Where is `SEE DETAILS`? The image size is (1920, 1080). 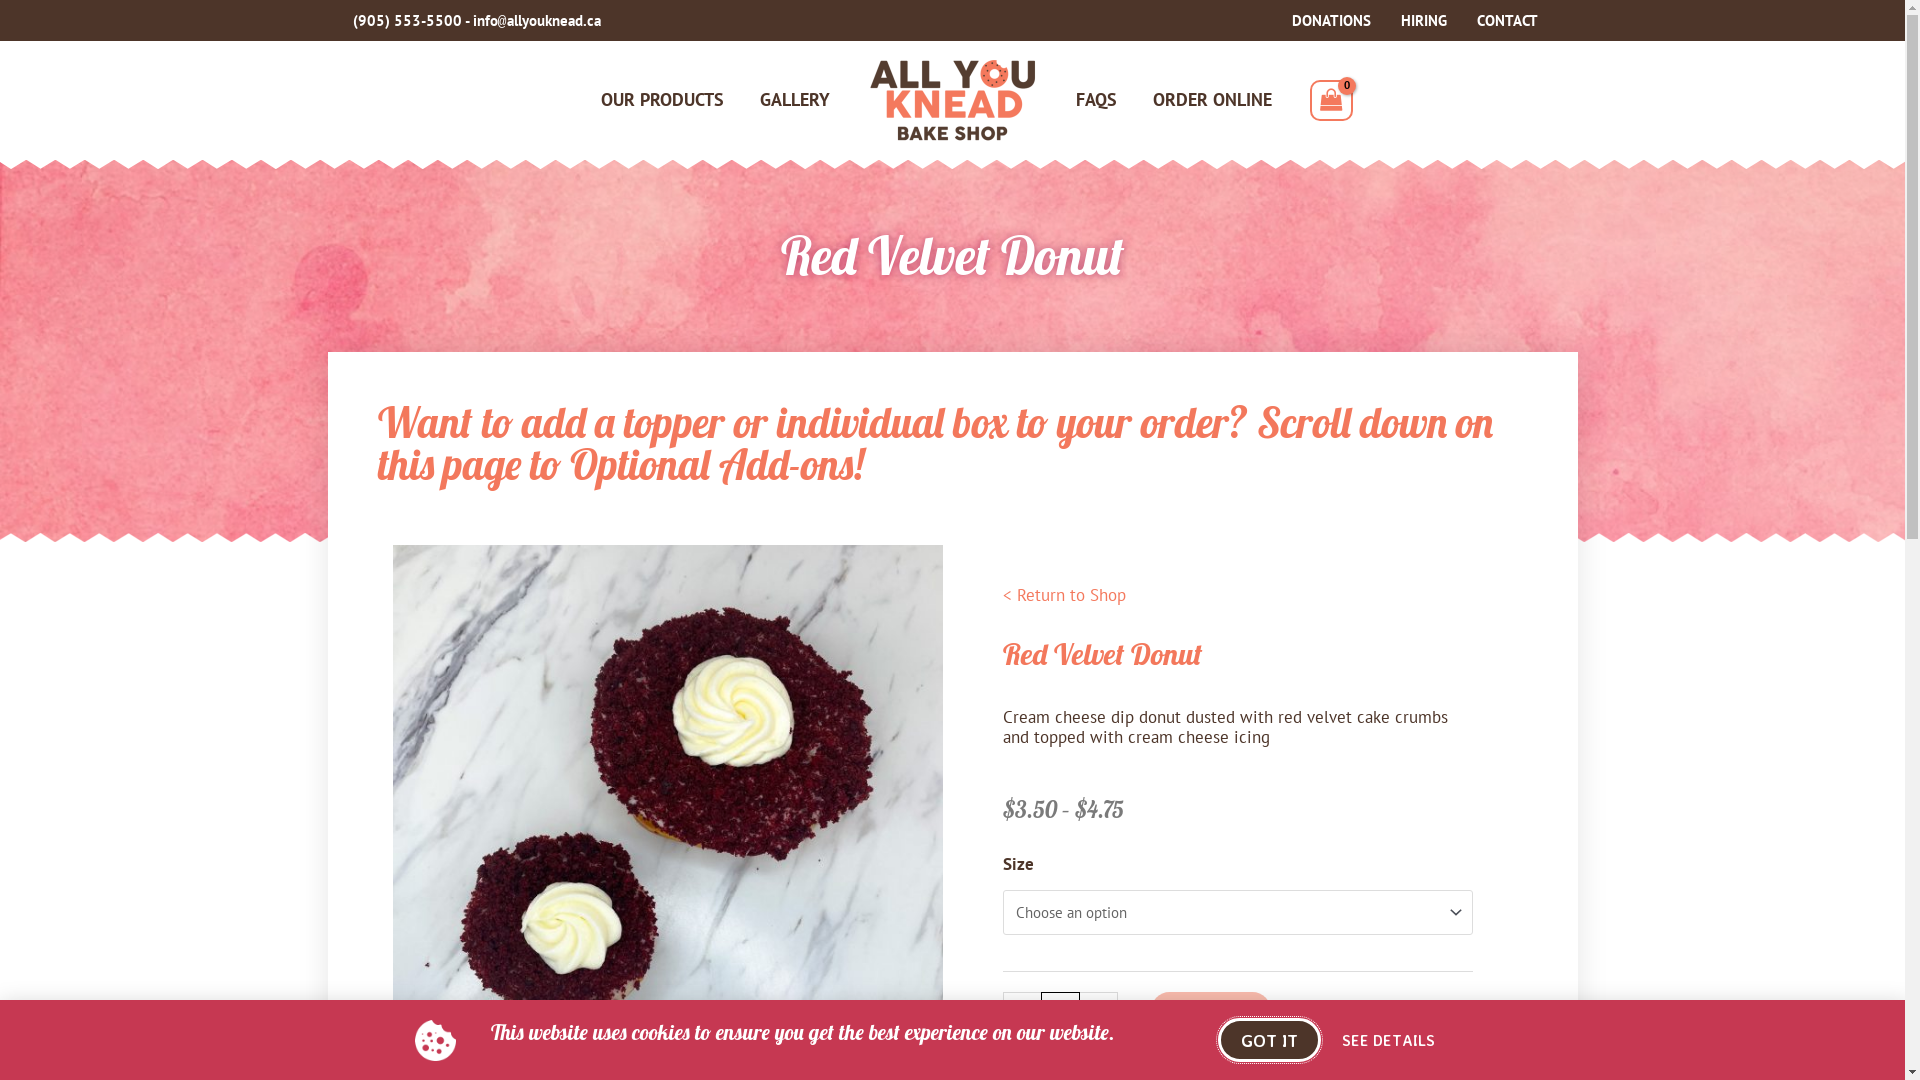 SEE DETAILS is located at coordinates (1388, 1040).